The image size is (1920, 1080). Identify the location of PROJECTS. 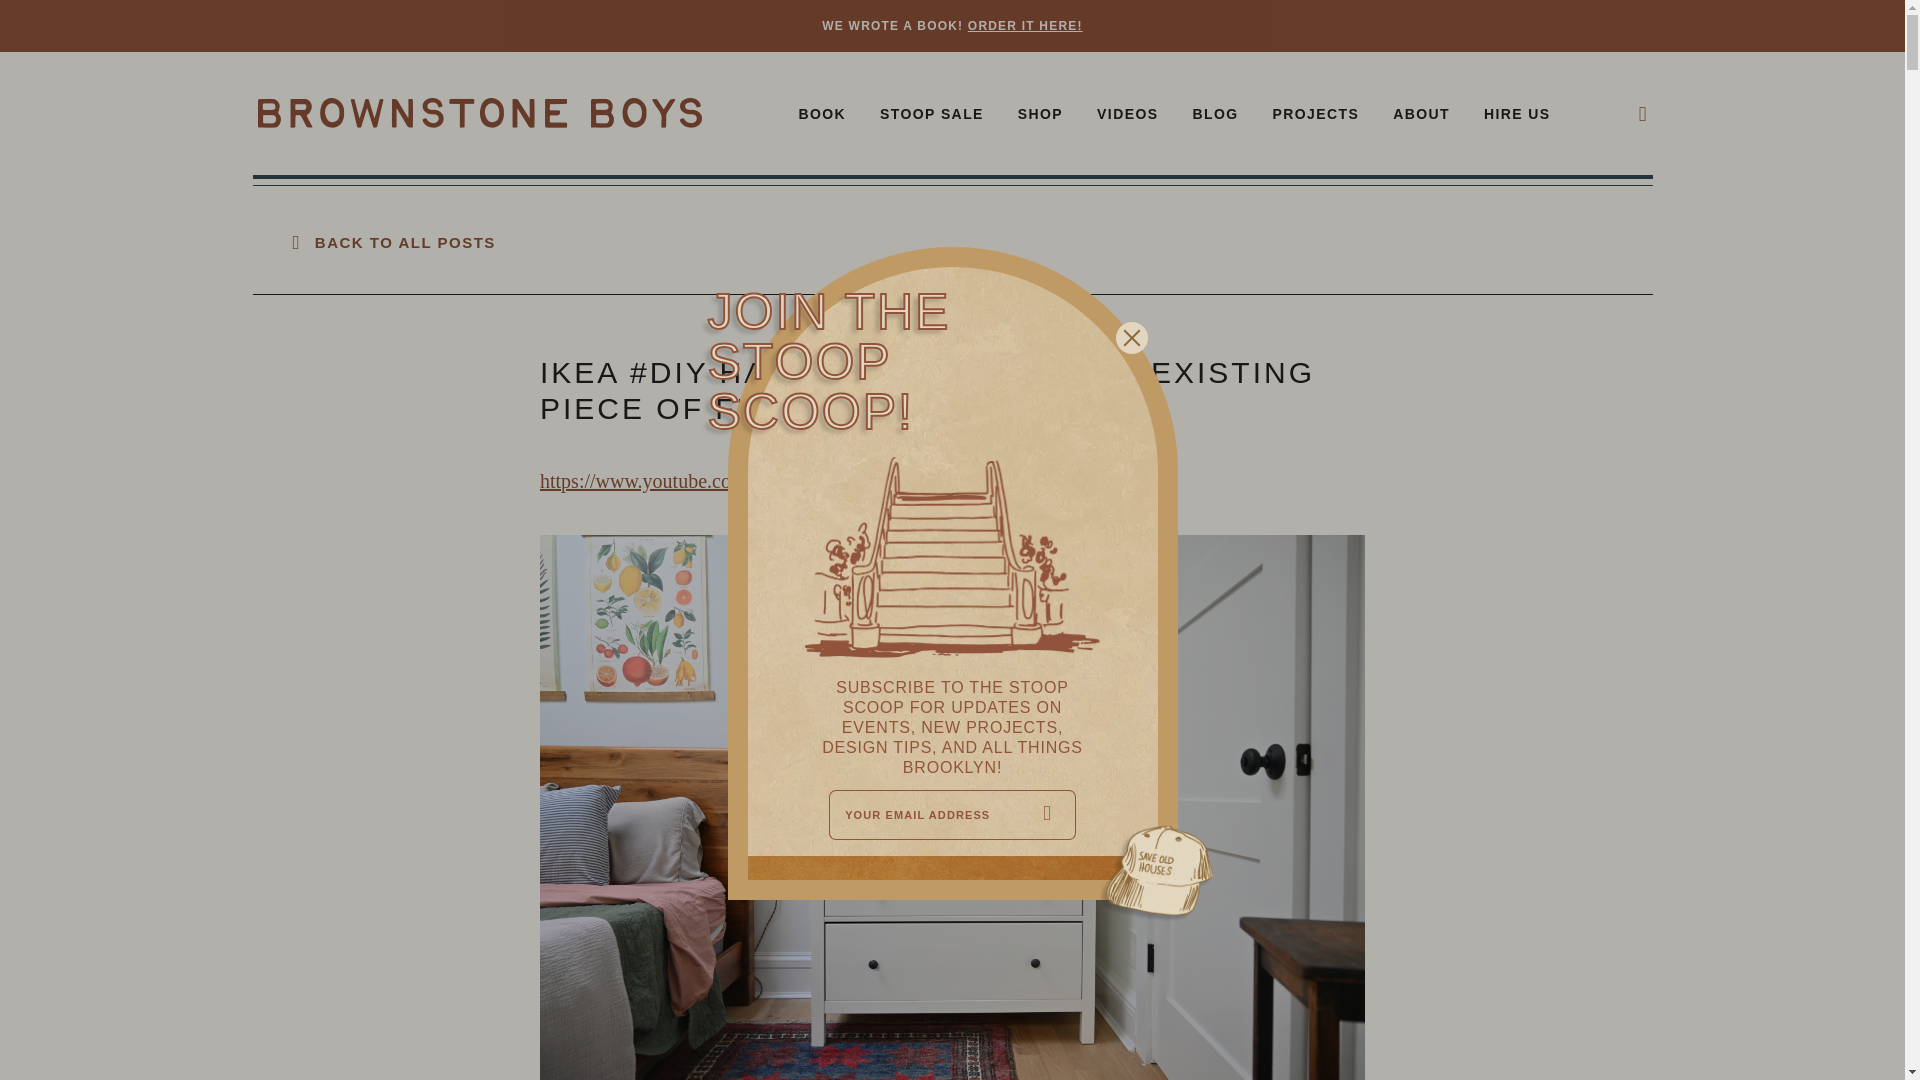
(1315, 116).